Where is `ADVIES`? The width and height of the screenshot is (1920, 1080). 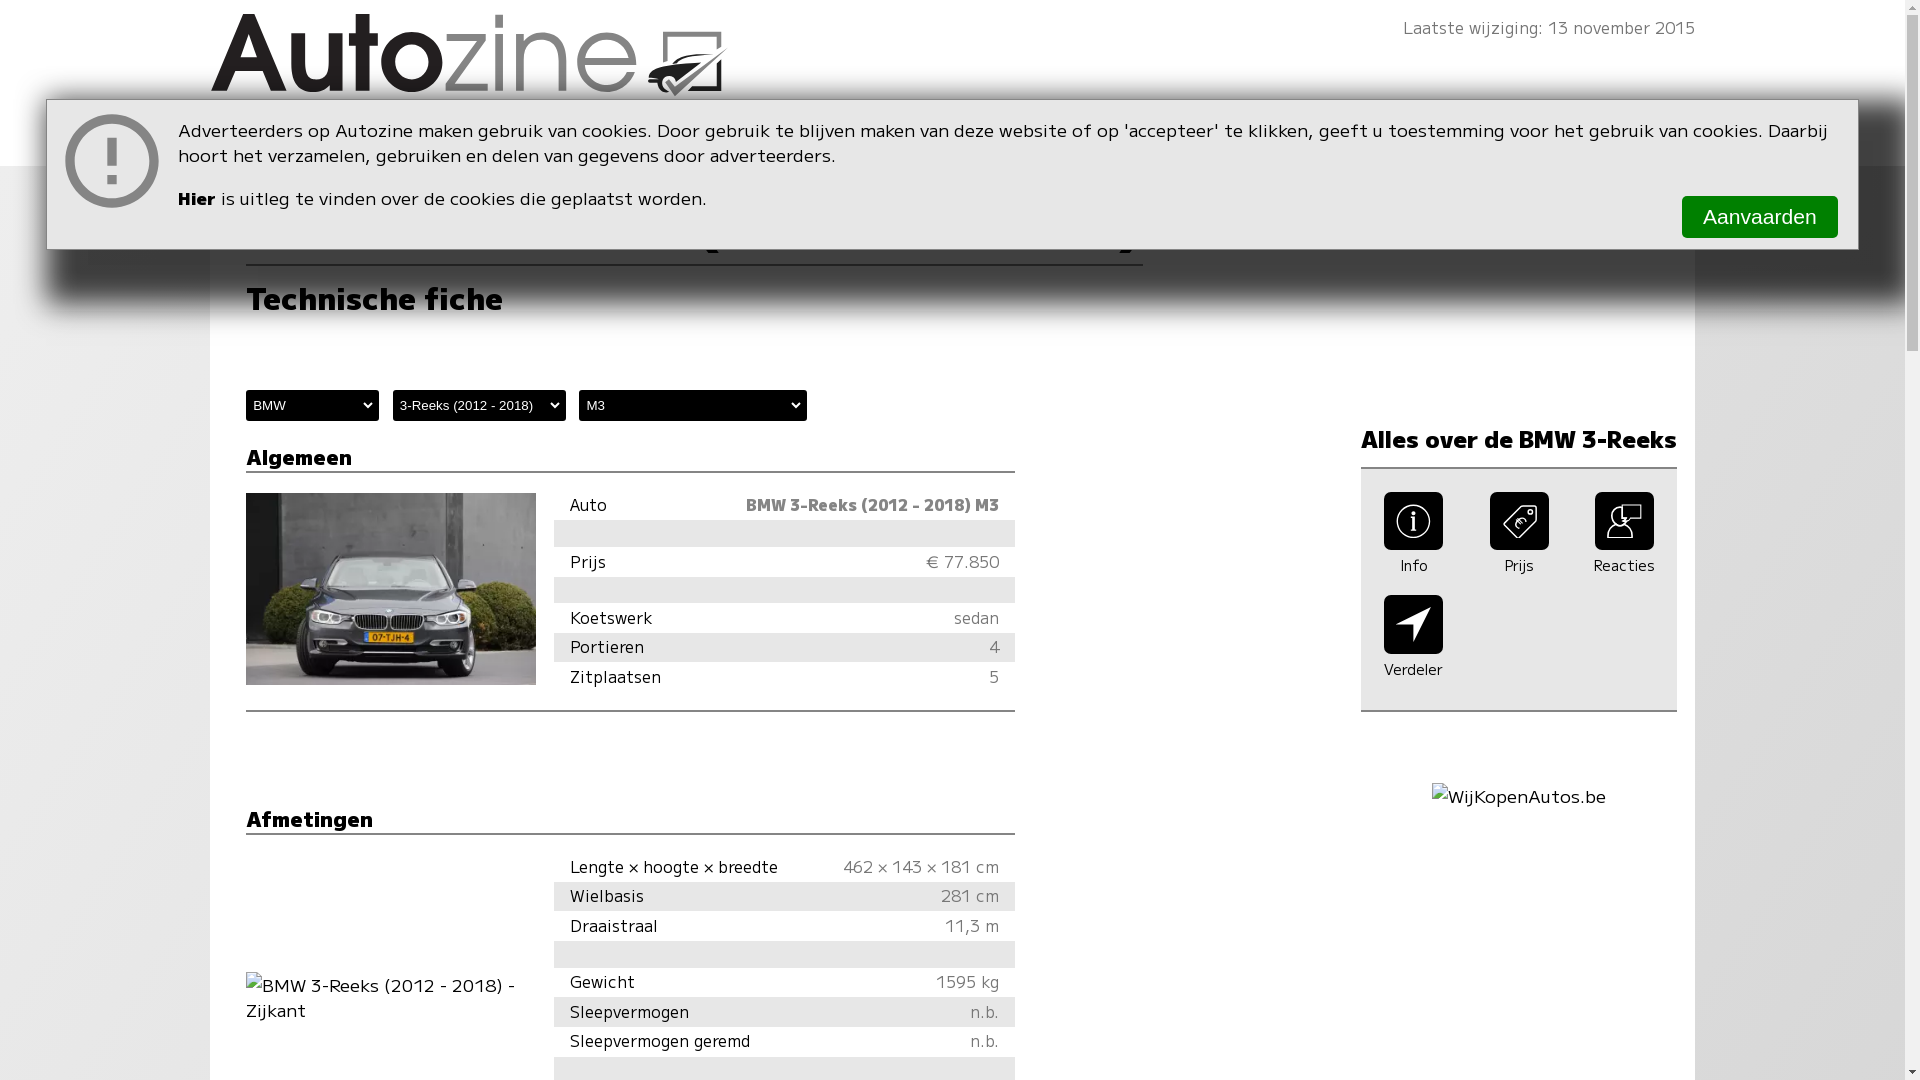 ADVIES is located at coordinates (804, 166).